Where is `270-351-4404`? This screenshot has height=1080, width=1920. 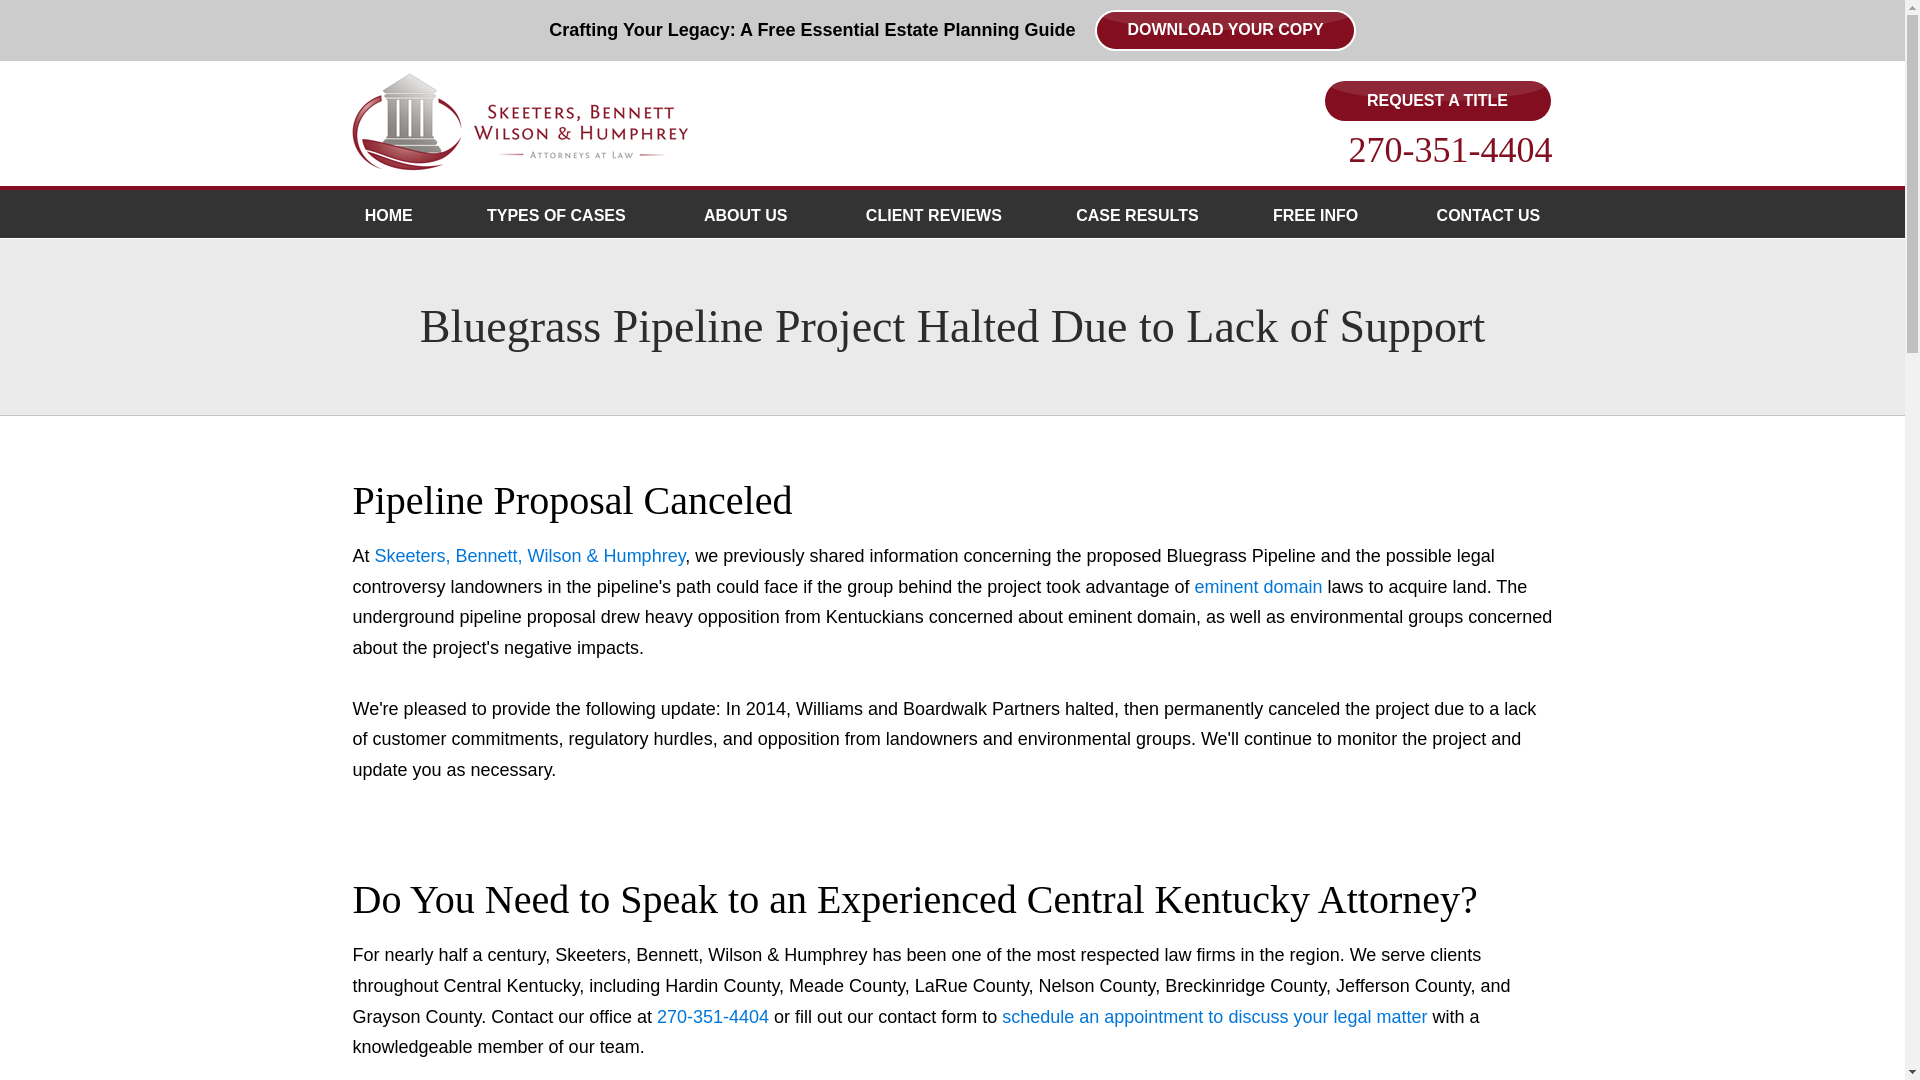 270-351-4404 is located at coordinates (1451, 149).